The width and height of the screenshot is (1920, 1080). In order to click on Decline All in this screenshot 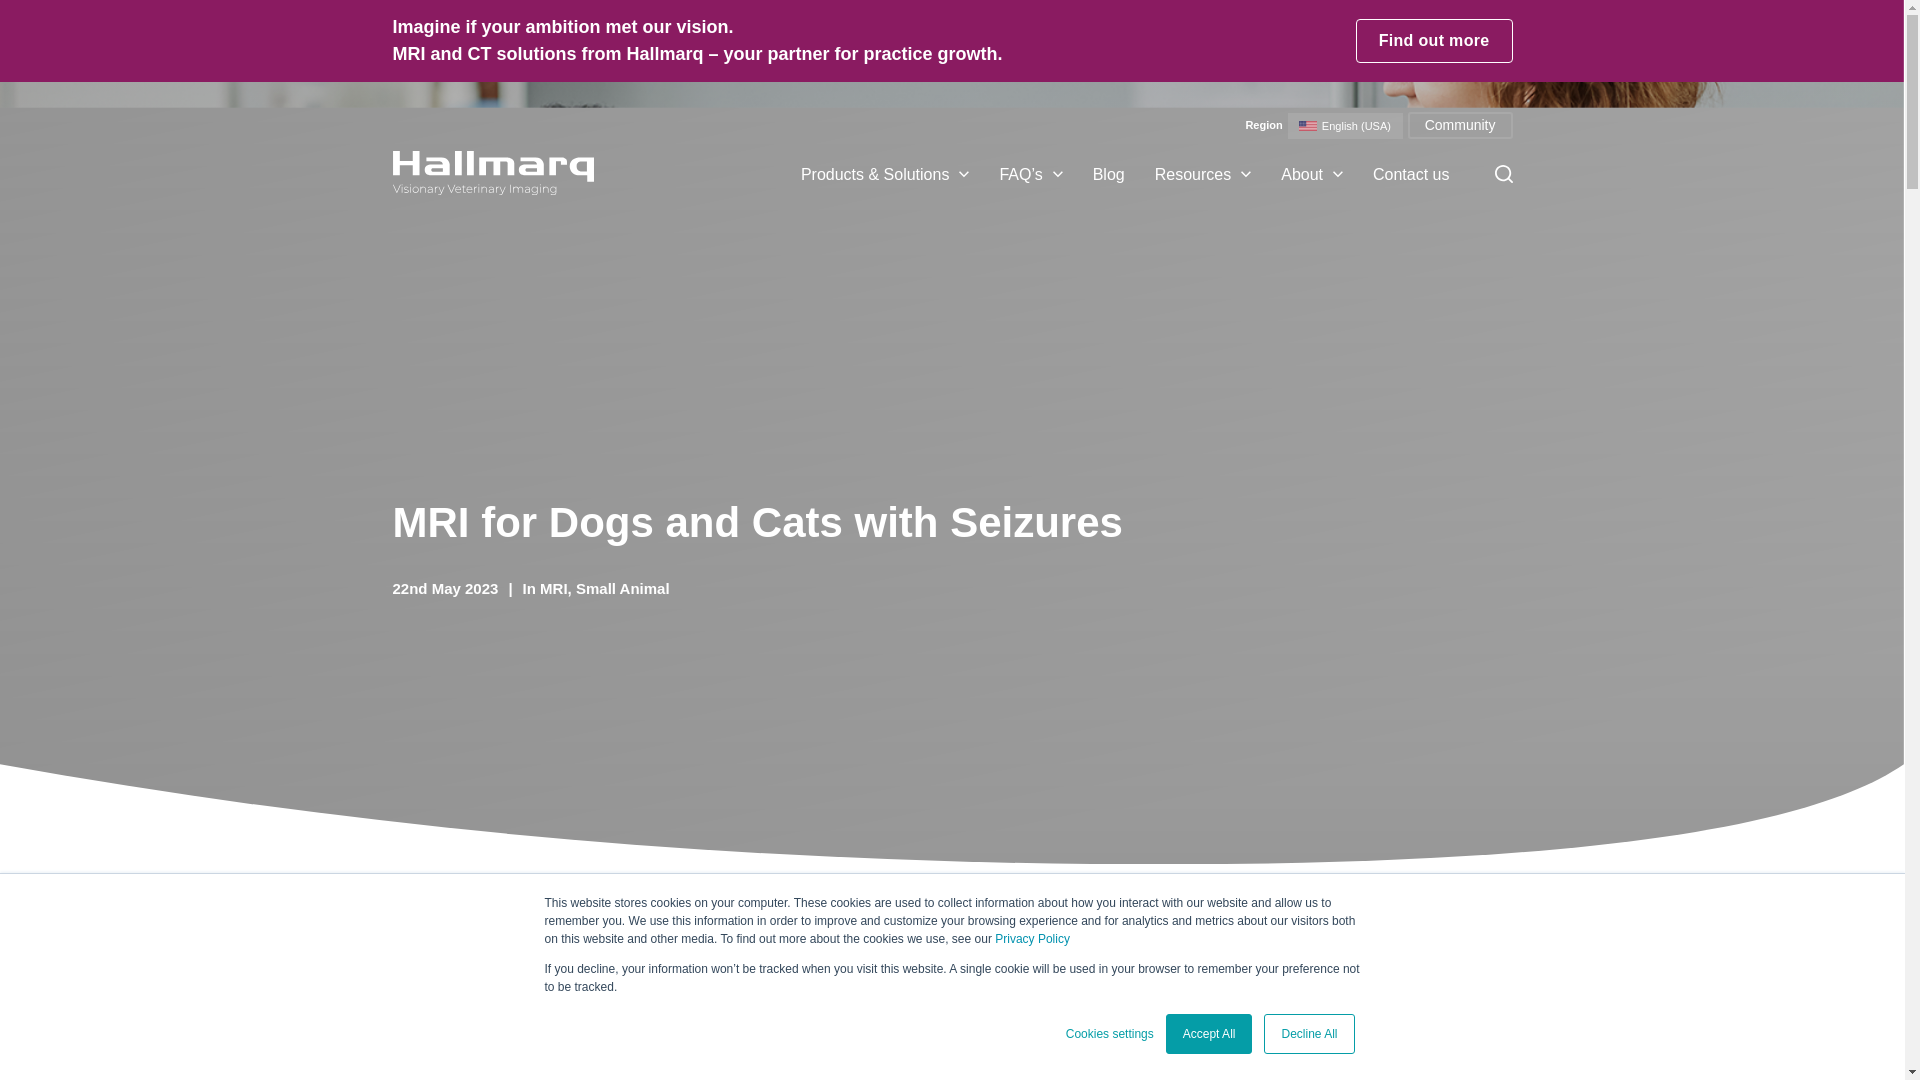, I will do `click(1308, 1034)`.